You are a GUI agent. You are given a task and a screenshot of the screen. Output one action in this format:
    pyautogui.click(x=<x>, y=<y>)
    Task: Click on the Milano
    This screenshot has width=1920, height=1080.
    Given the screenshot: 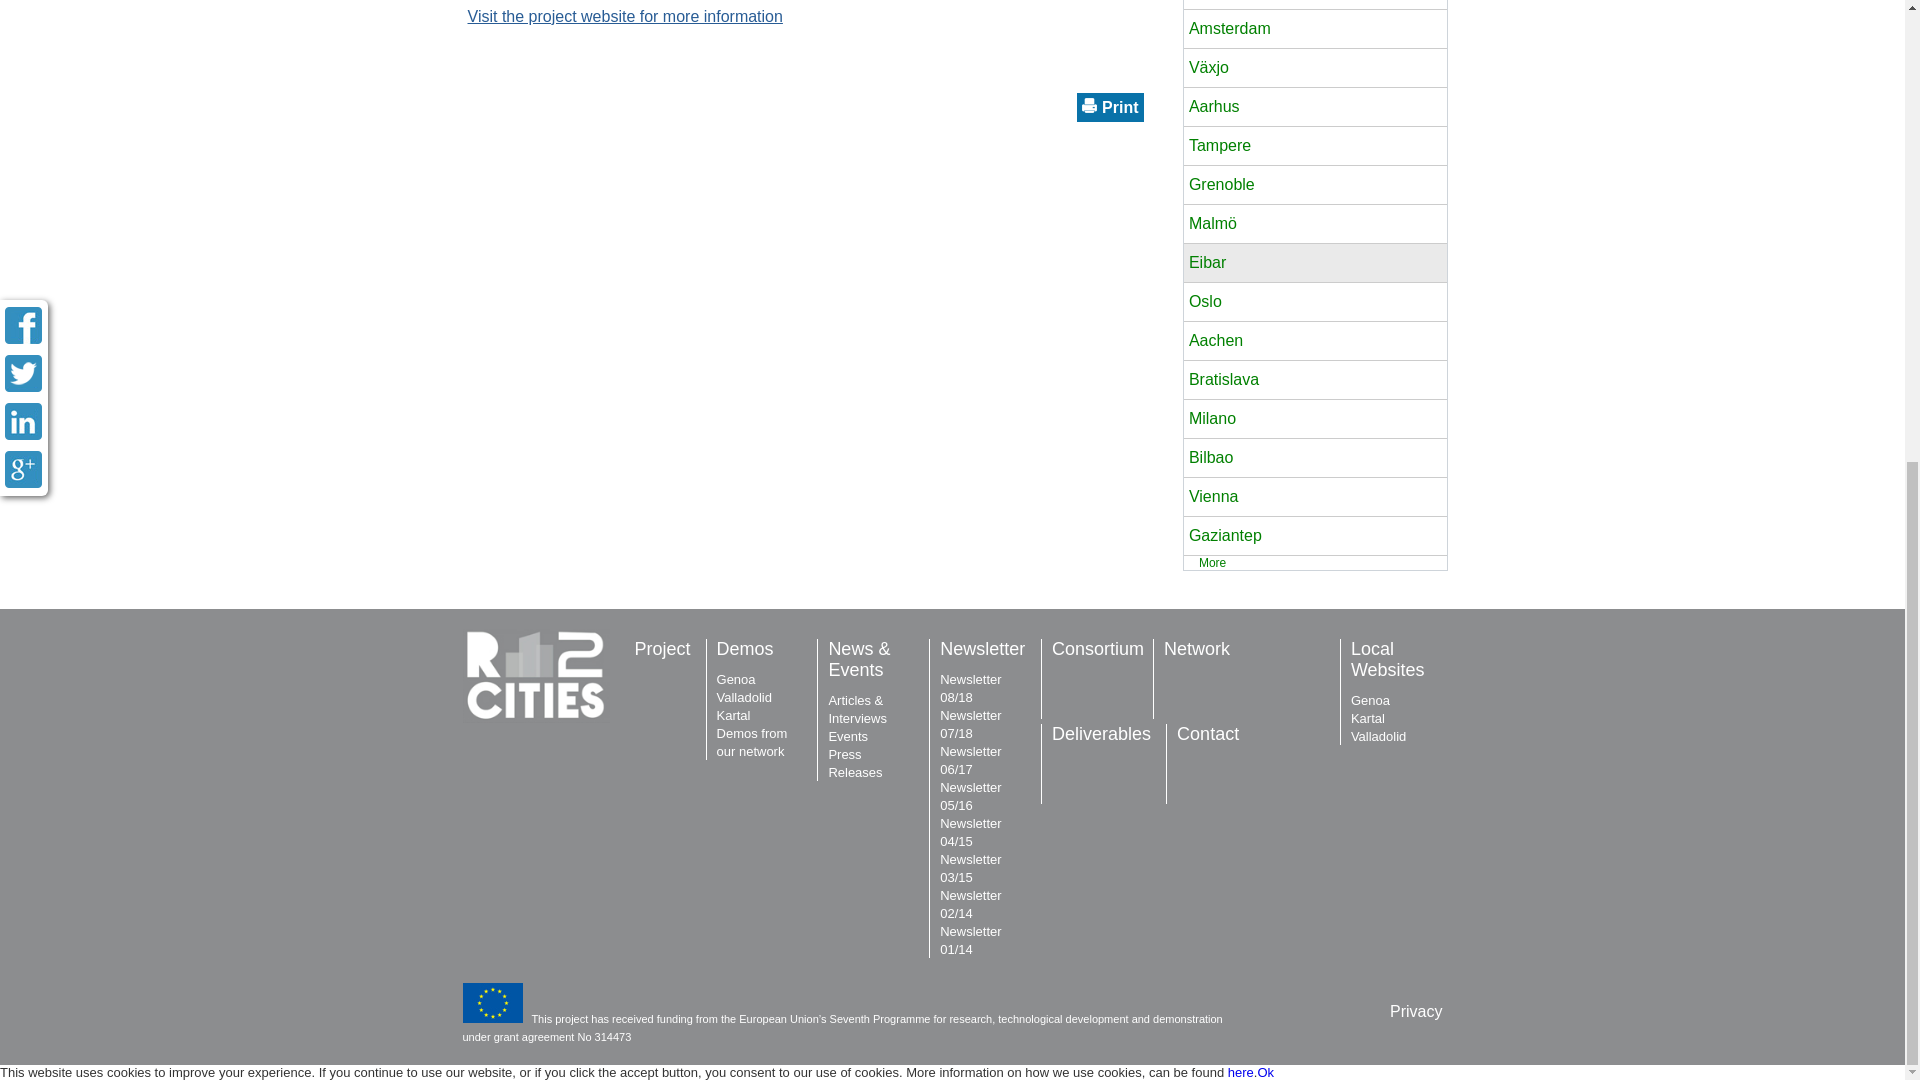 What is the action you would take?
    pyautogui.click(x=1314, y=418)
    